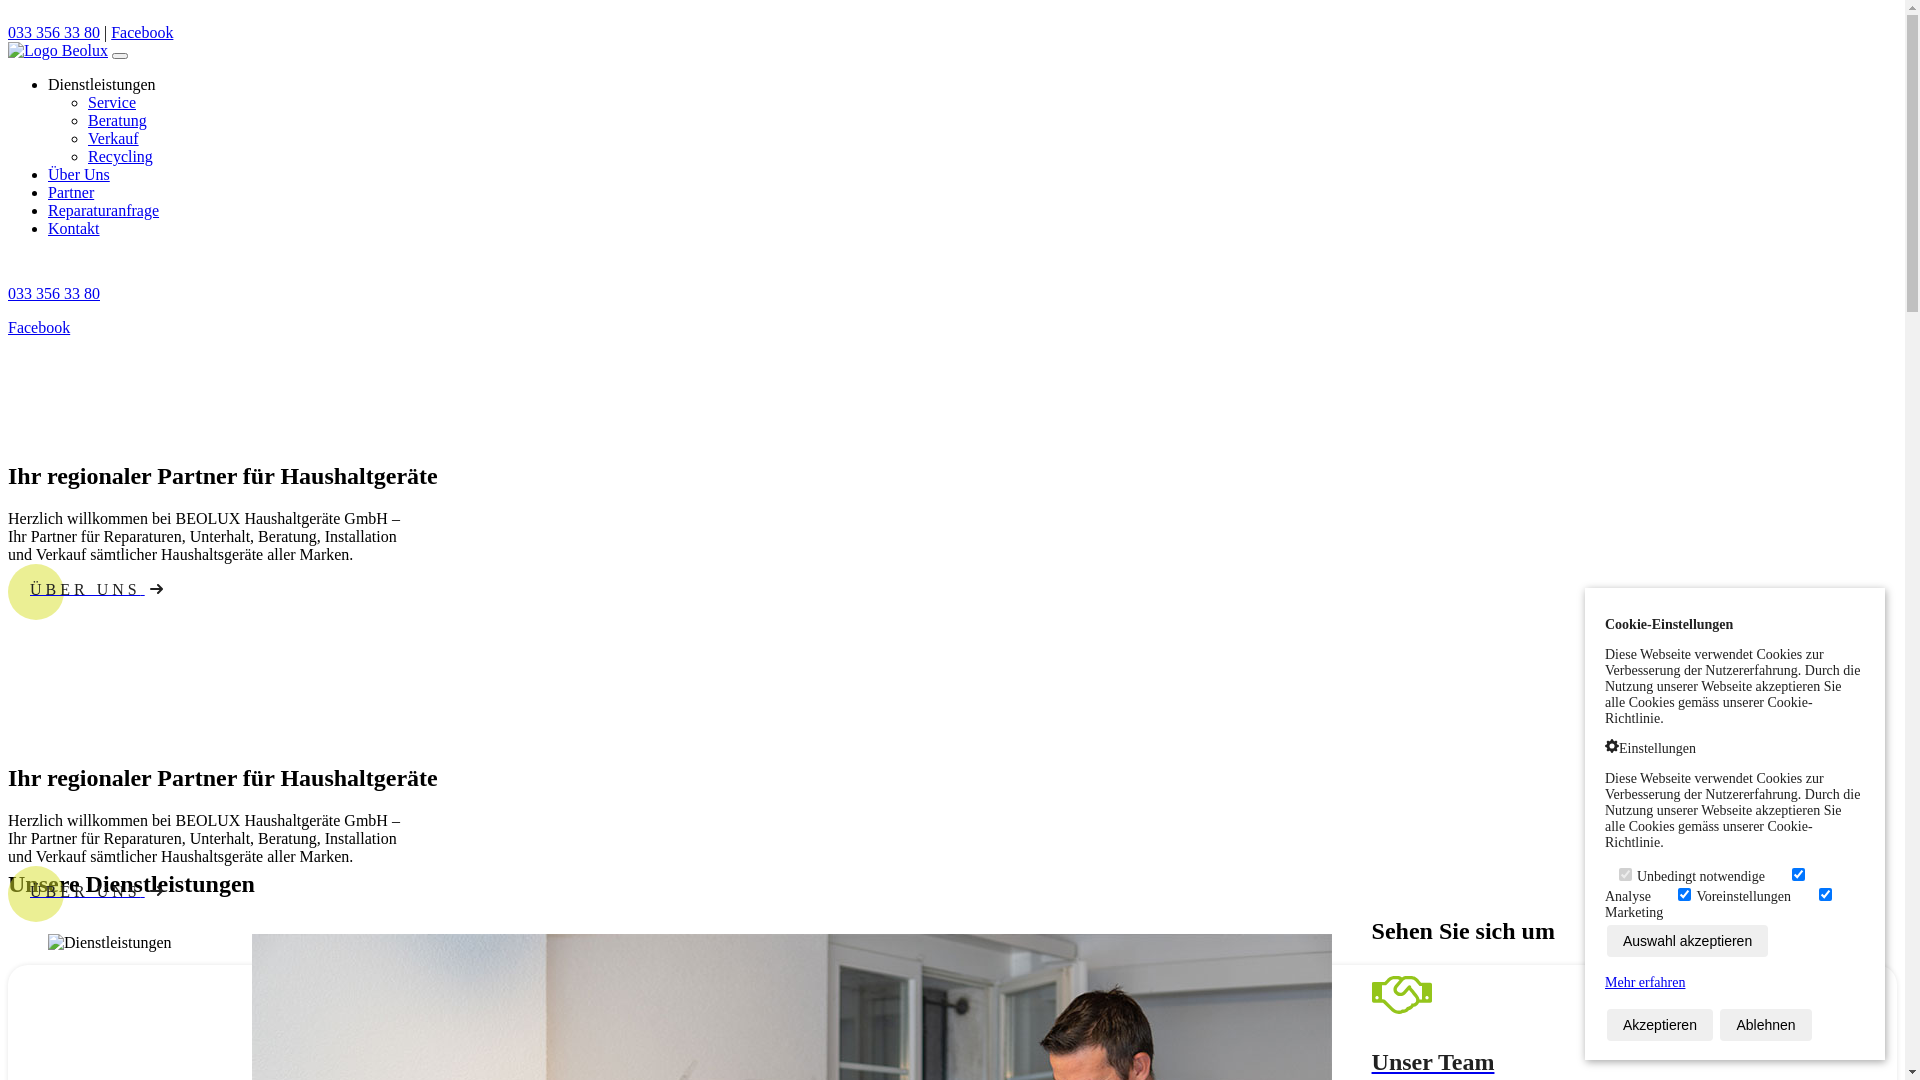 The image size is (1920, 1080). I want to click on Recycling, so click(120, 156).